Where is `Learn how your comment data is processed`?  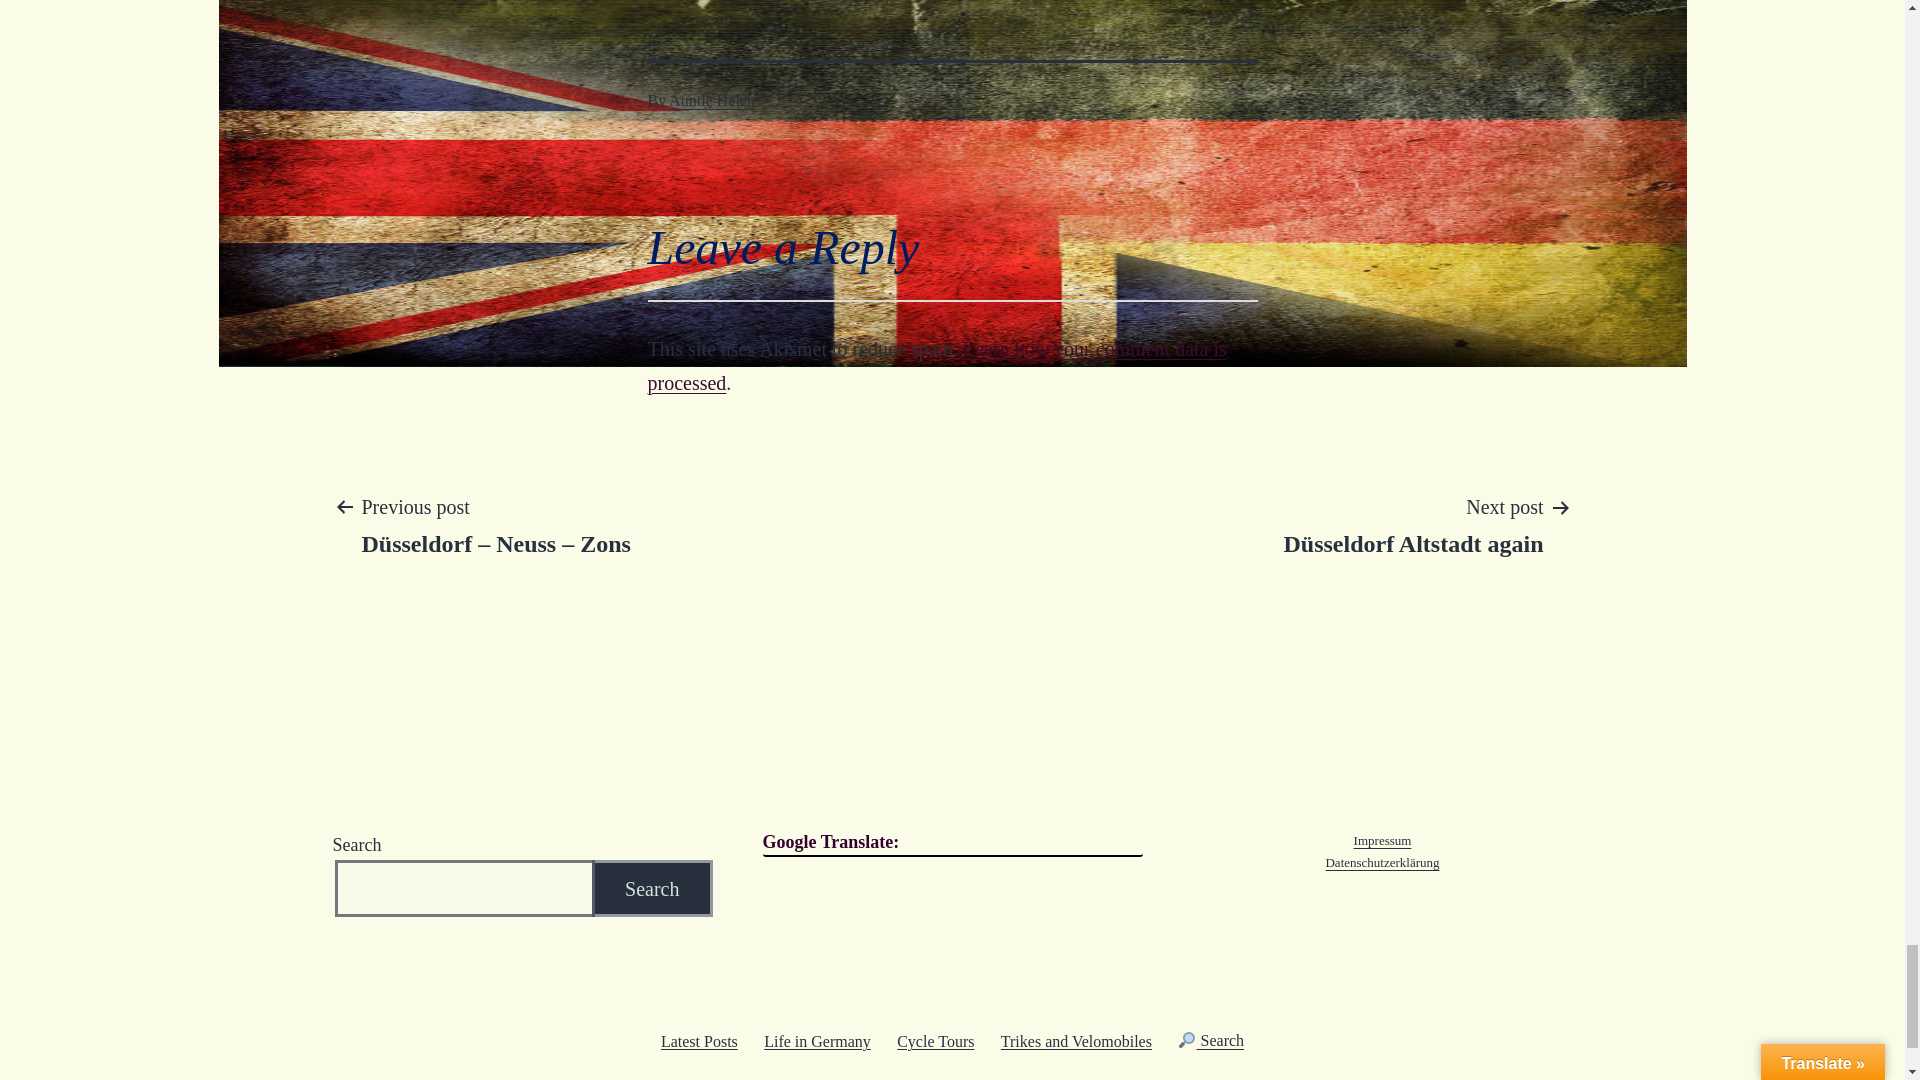
Learn how your comment data is processed is located at coordinates (937, 366).